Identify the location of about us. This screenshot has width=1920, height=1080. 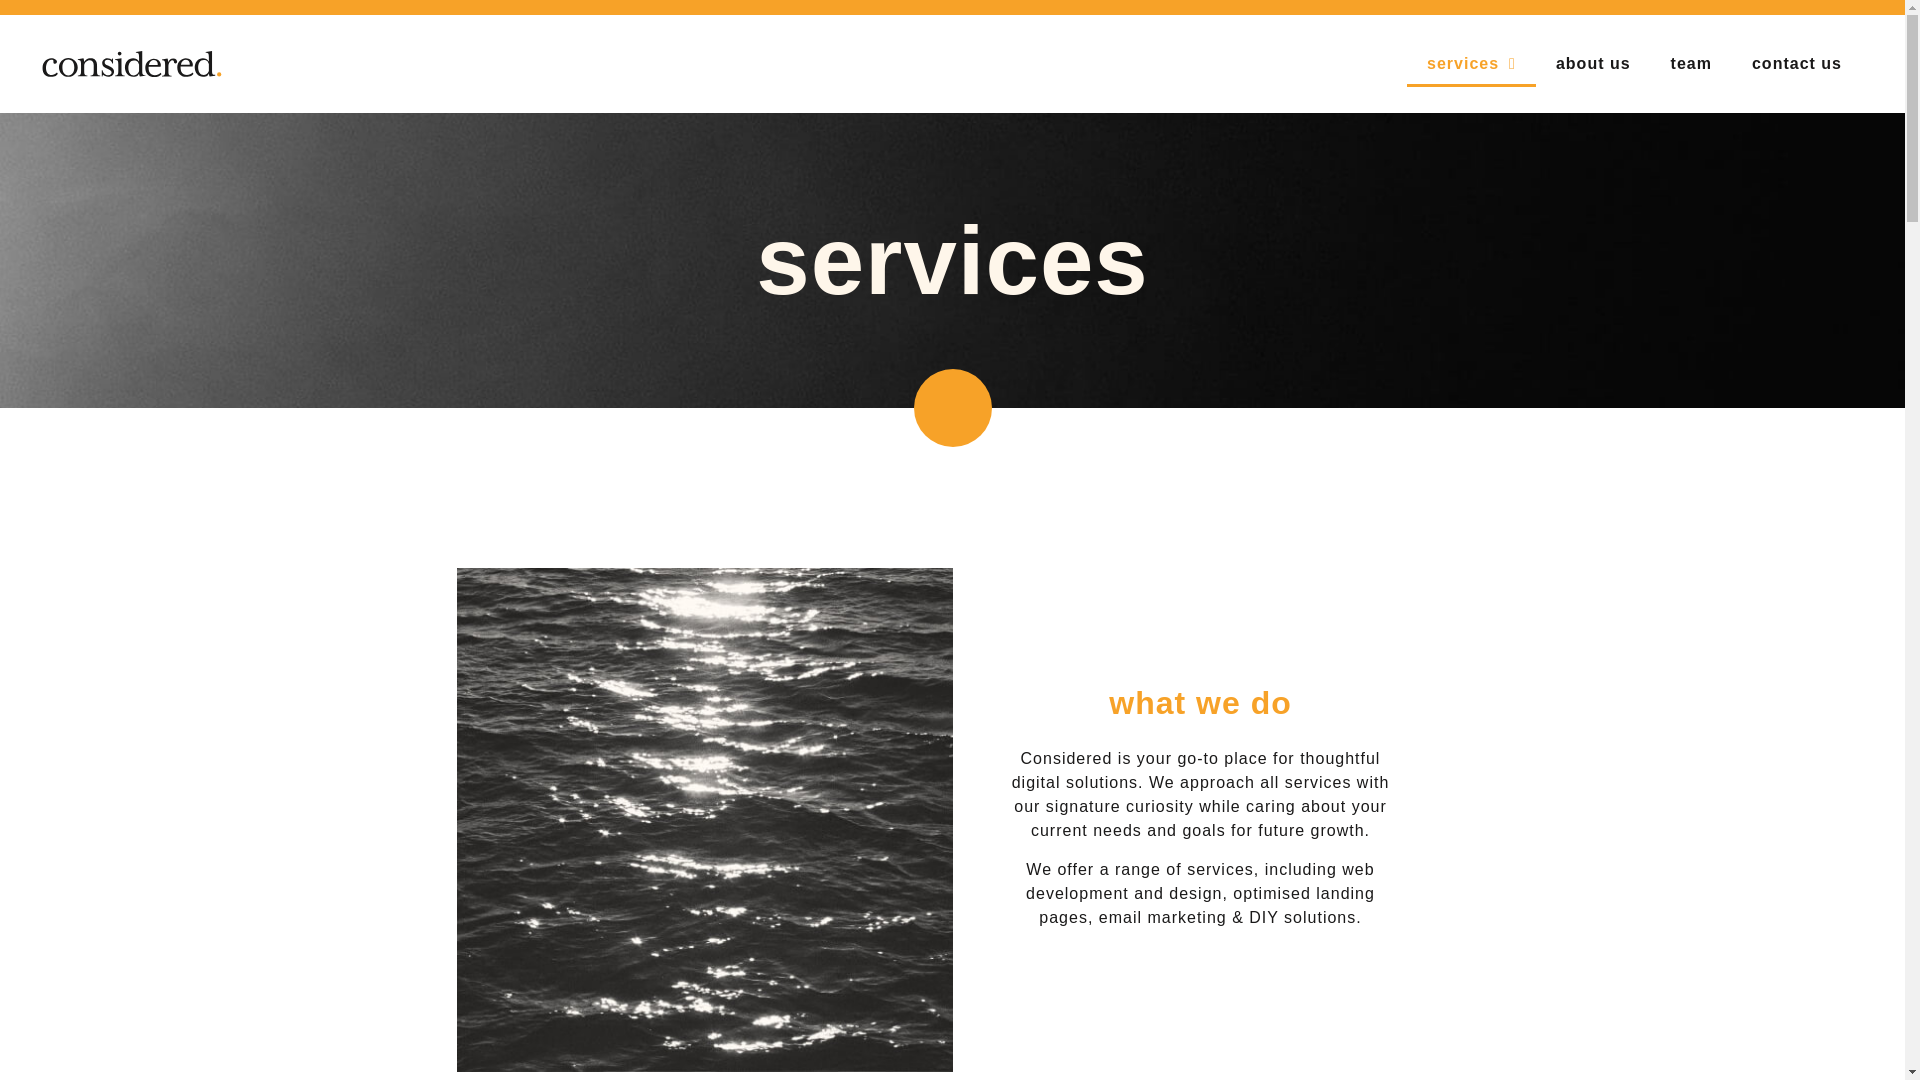
(1594, 64).